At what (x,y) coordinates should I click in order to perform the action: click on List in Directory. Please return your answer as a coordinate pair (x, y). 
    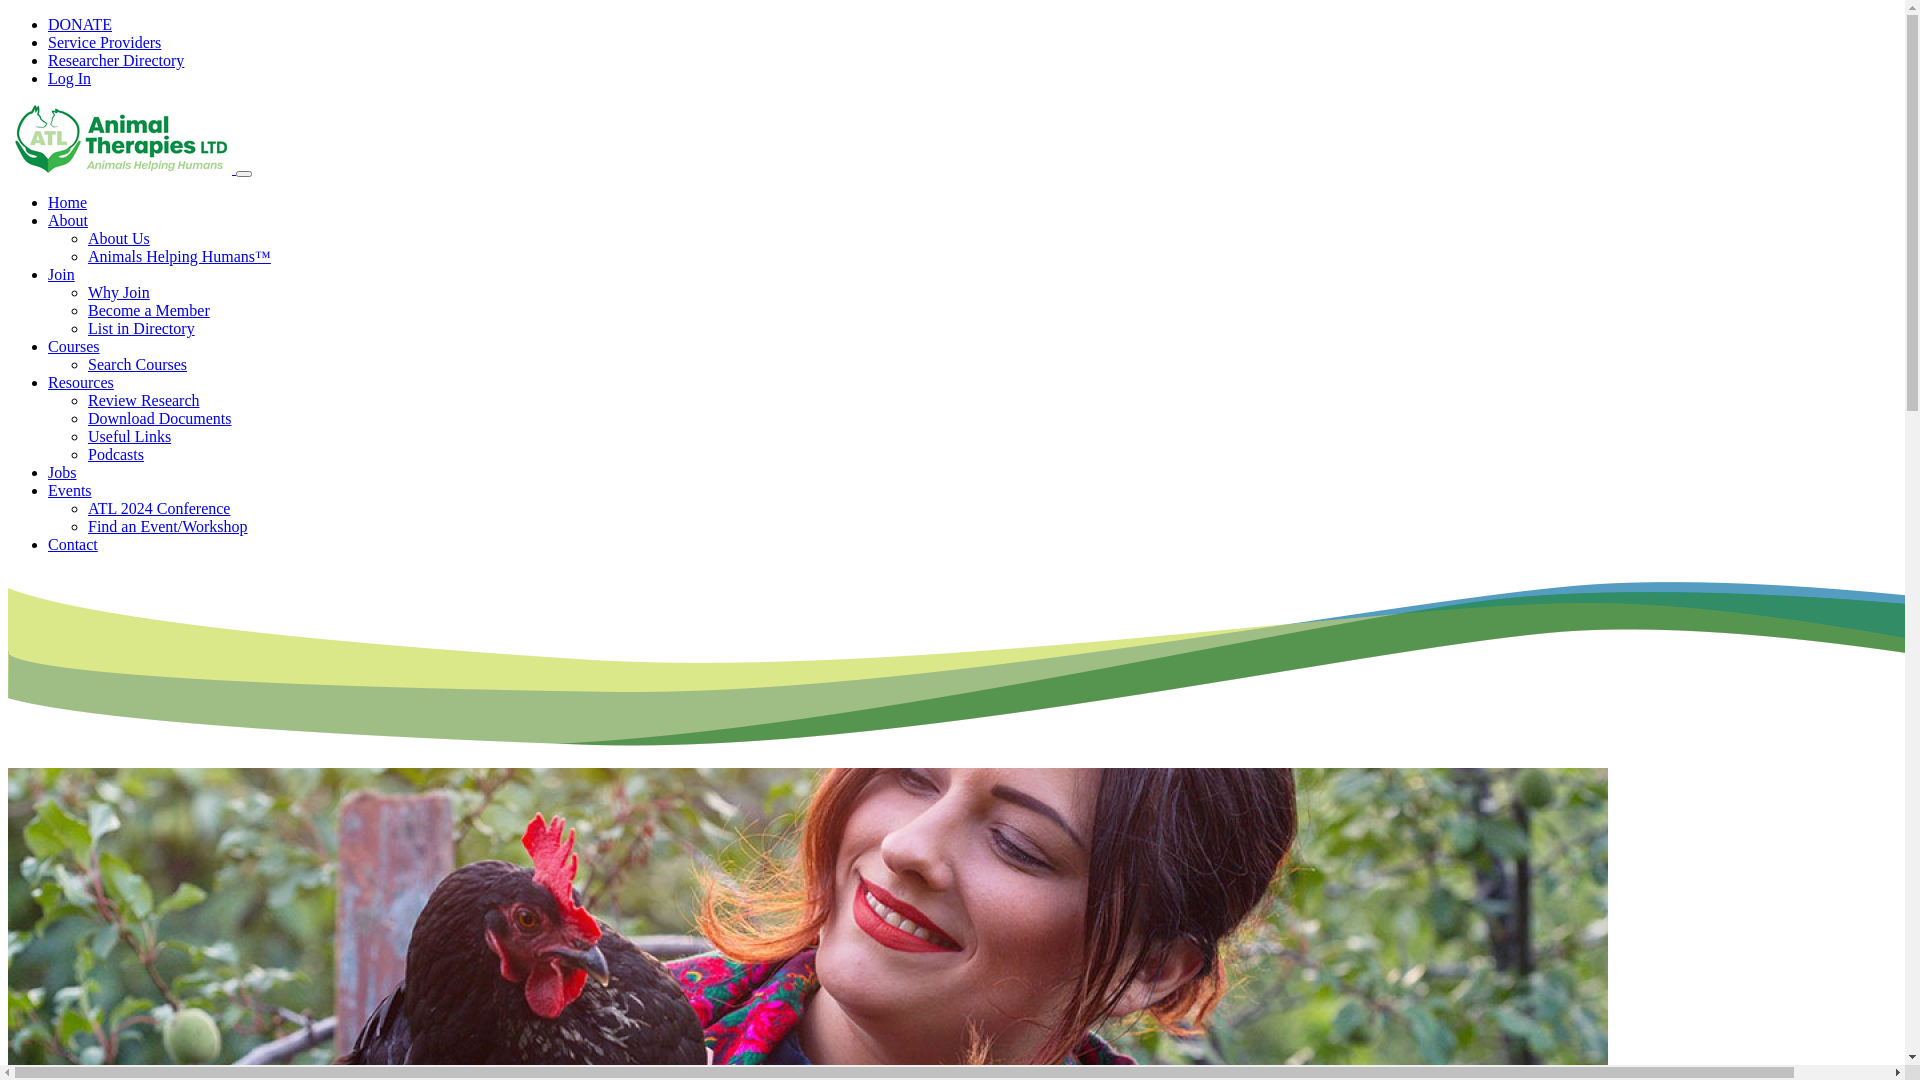
    Looking at the image, I should click on (142, 328).